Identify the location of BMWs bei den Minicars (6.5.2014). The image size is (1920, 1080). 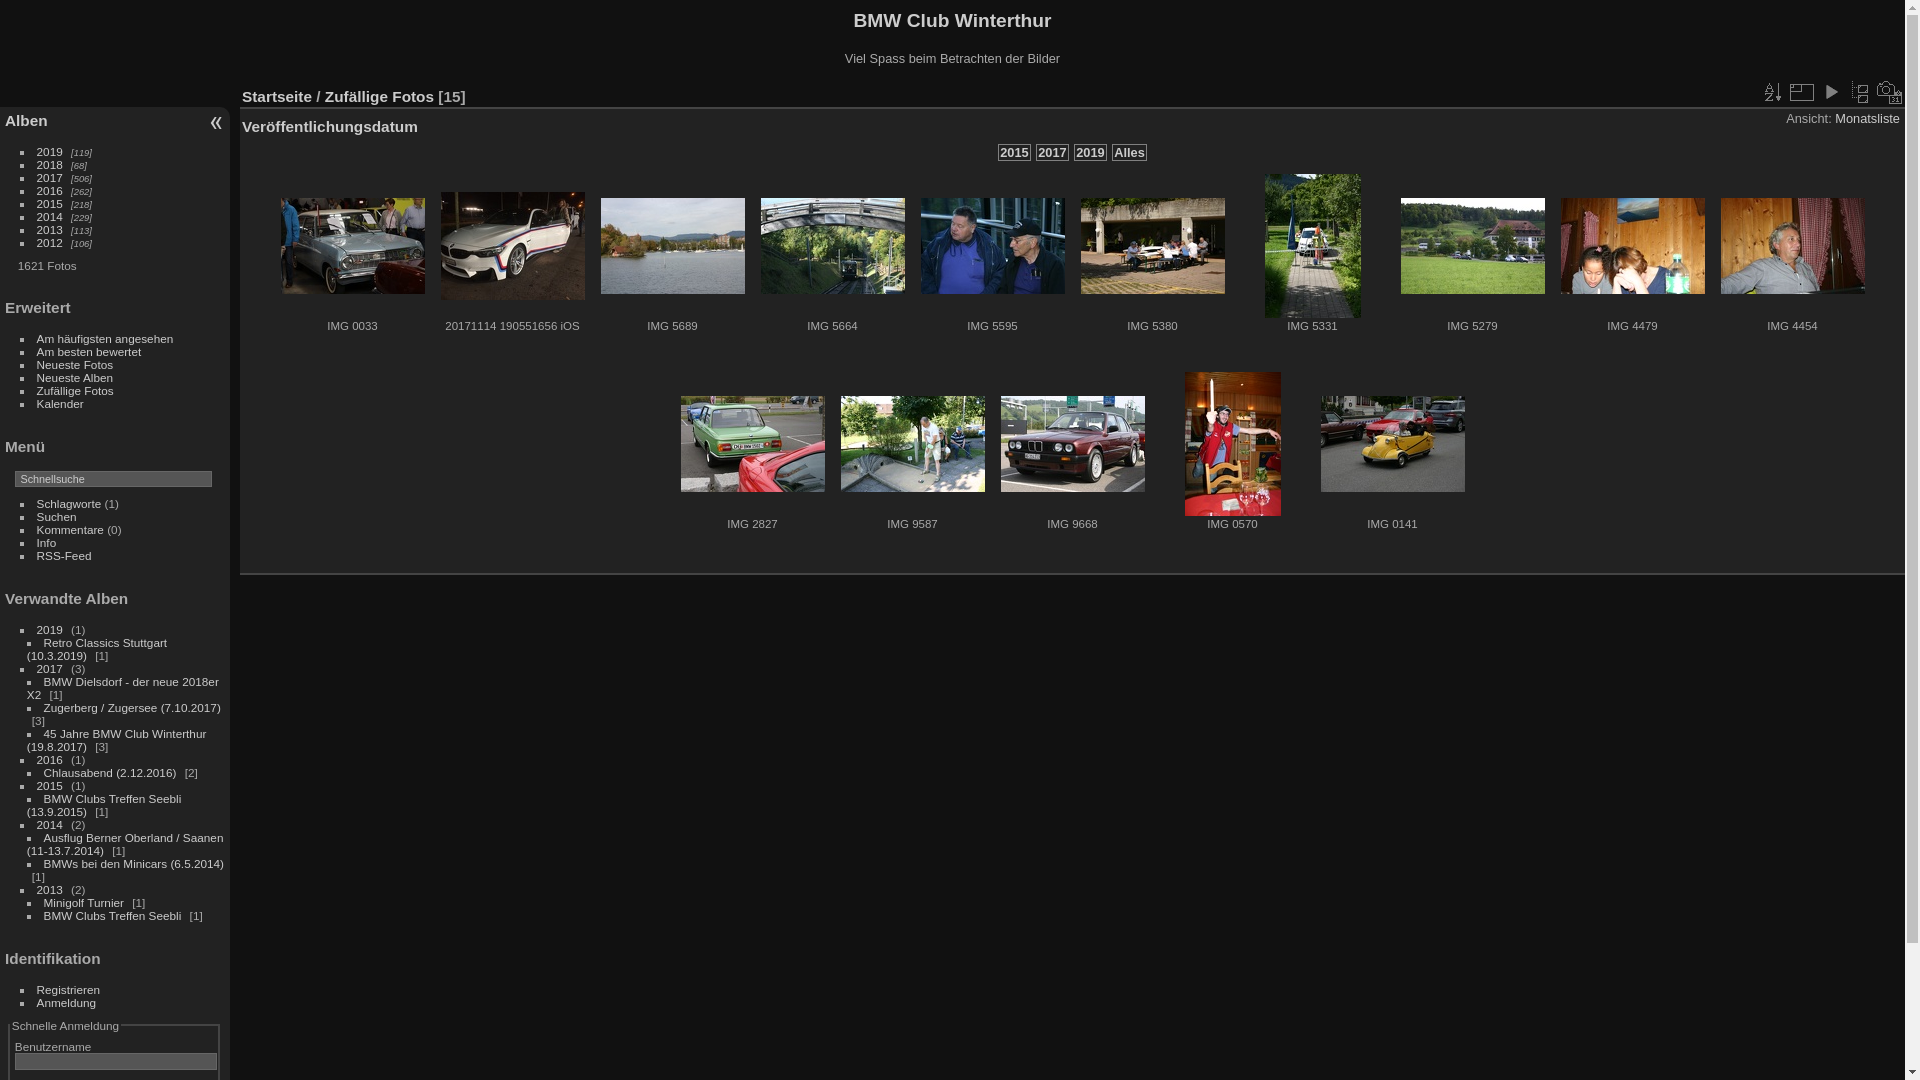
(134, 864).